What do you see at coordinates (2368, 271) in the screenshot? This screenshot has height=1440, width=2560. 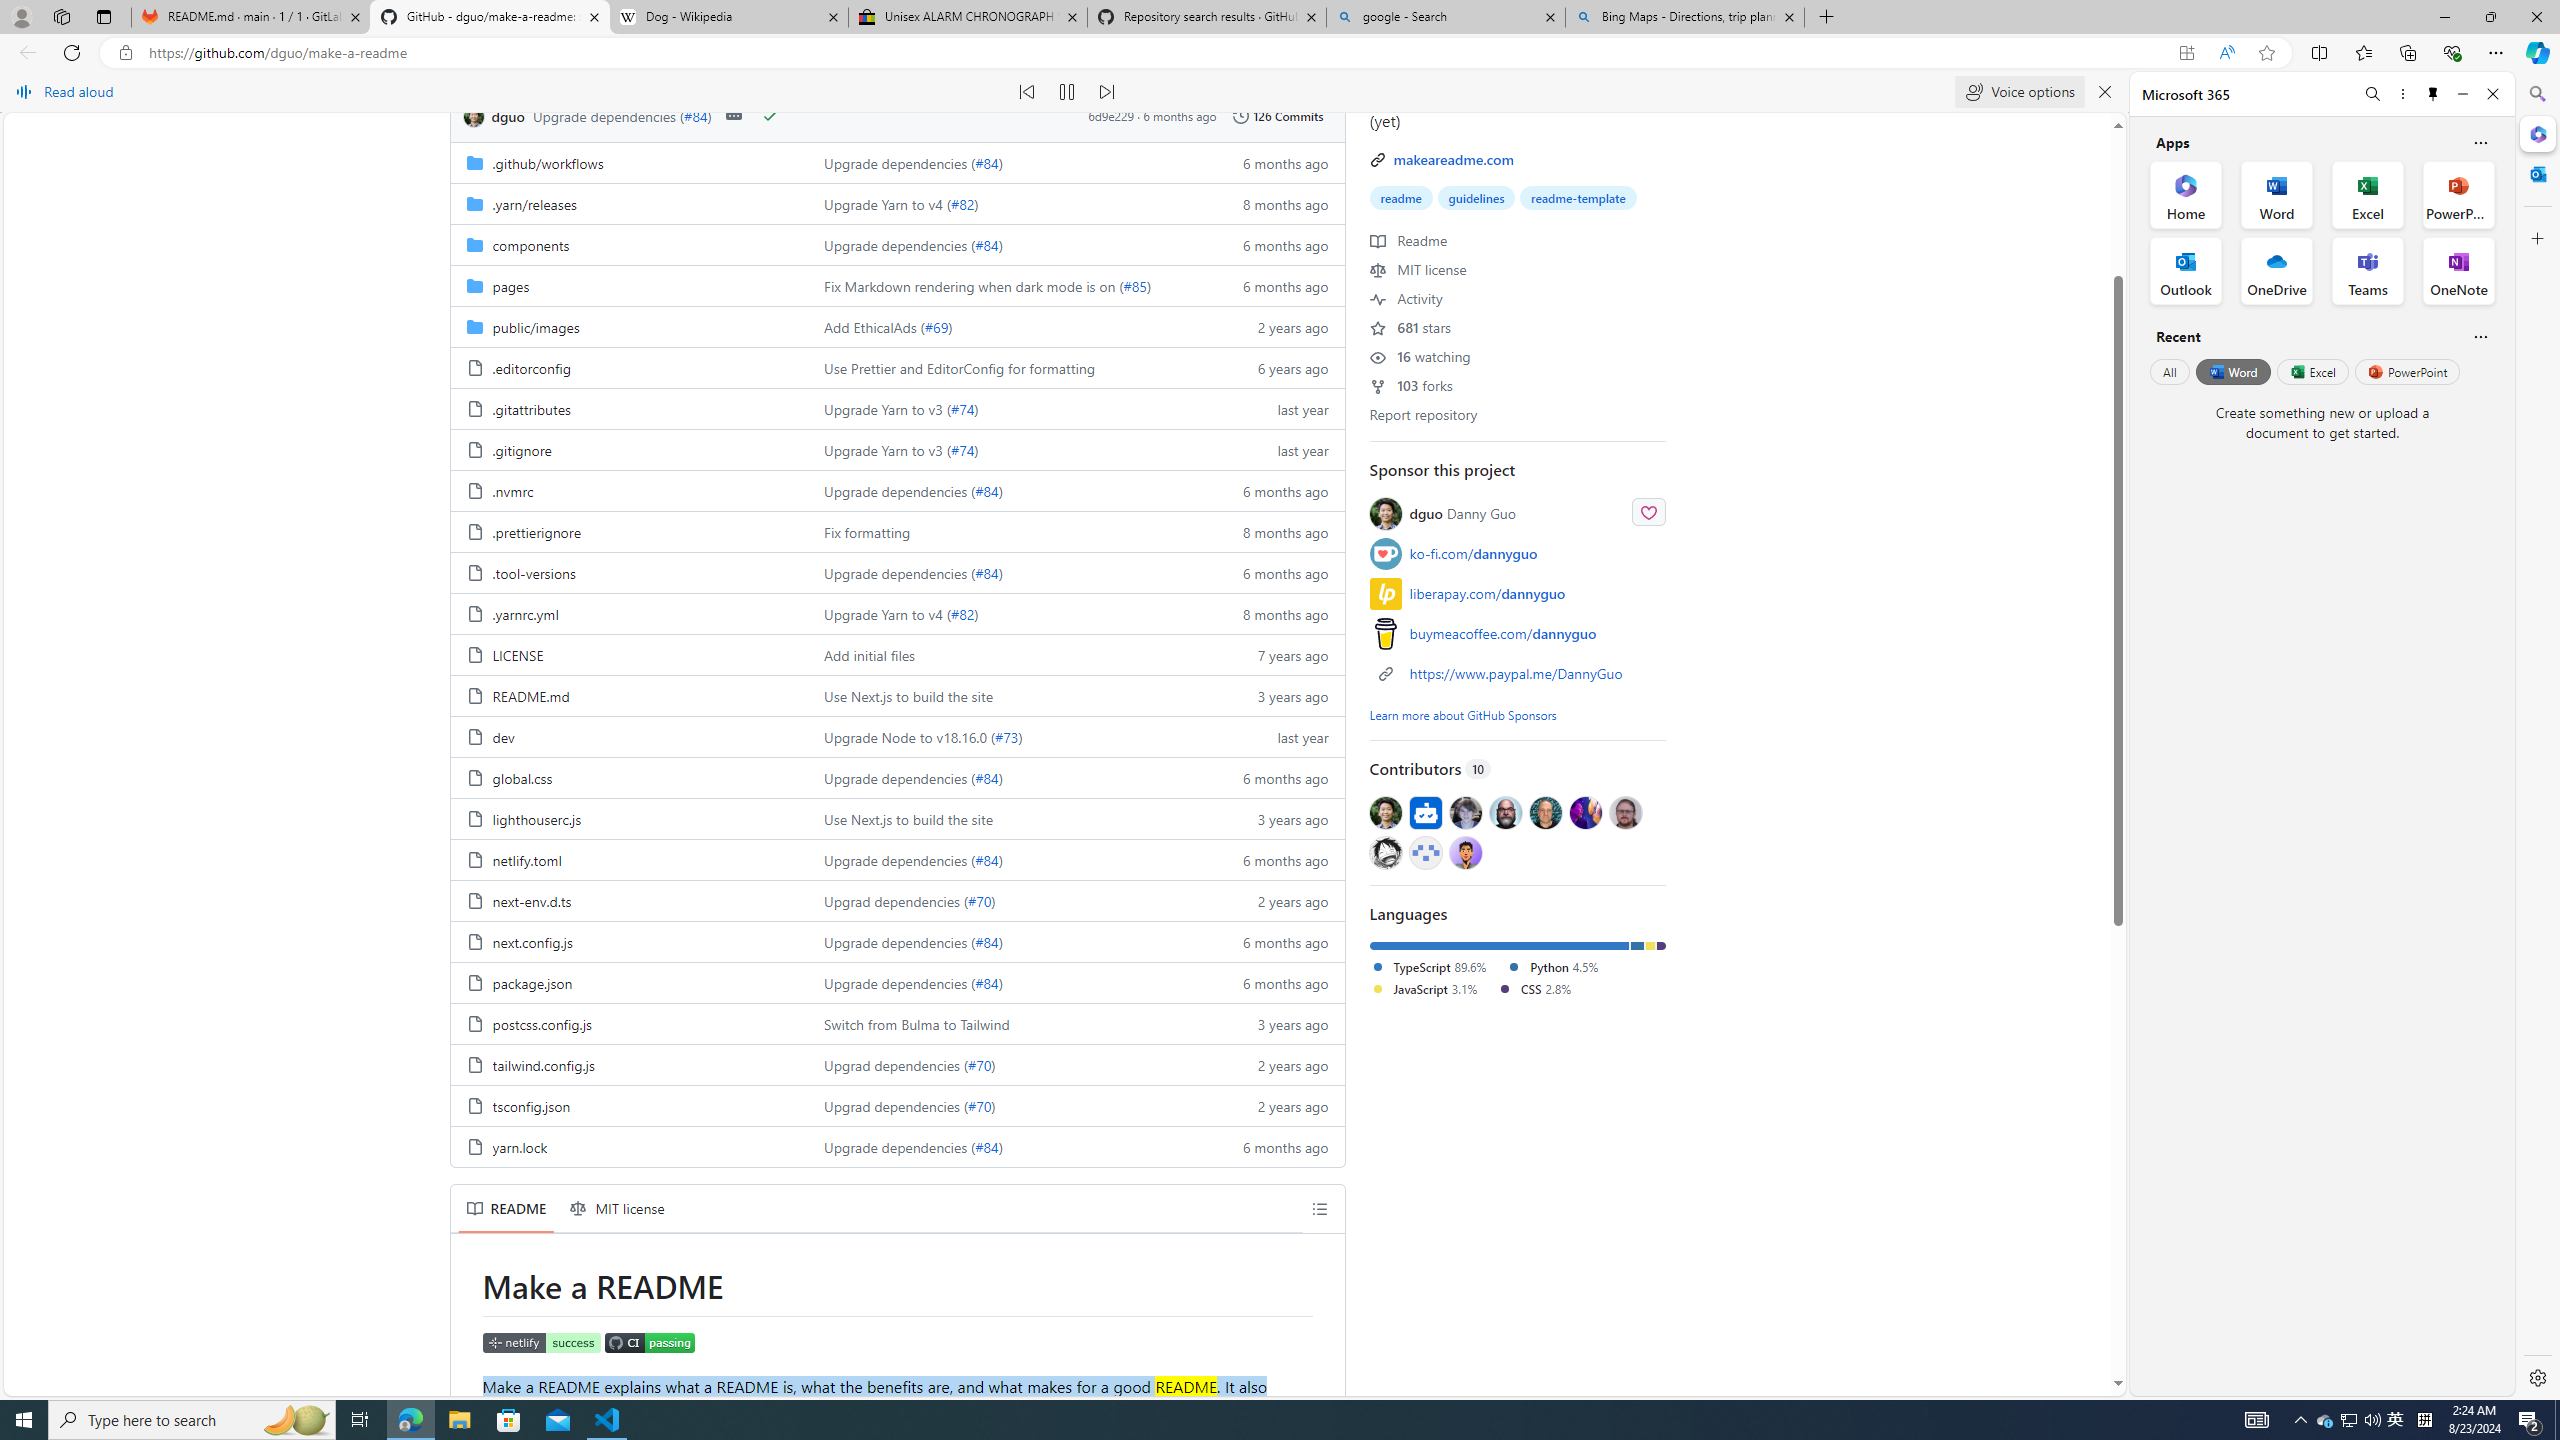 I see `Teams Office App` at bounding box center [2368, 271].